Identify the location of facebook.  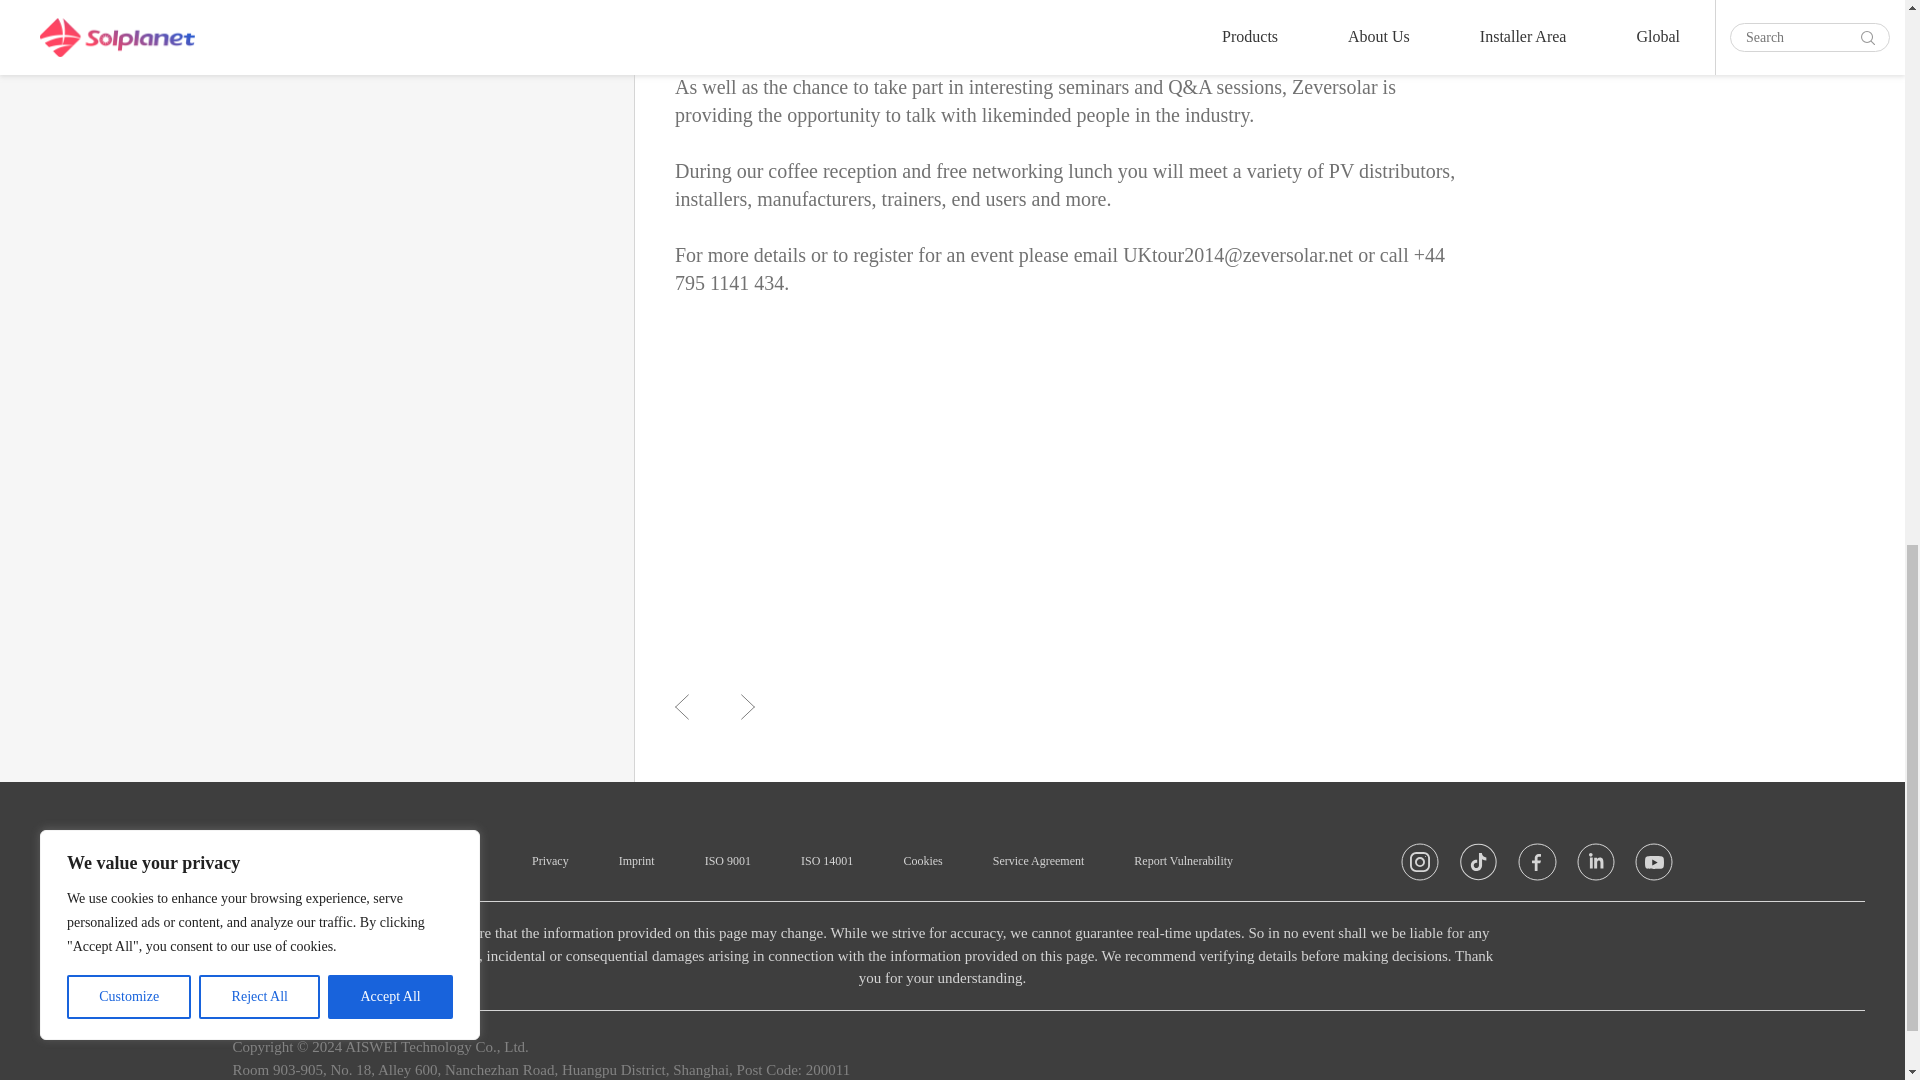
(1536, 867).